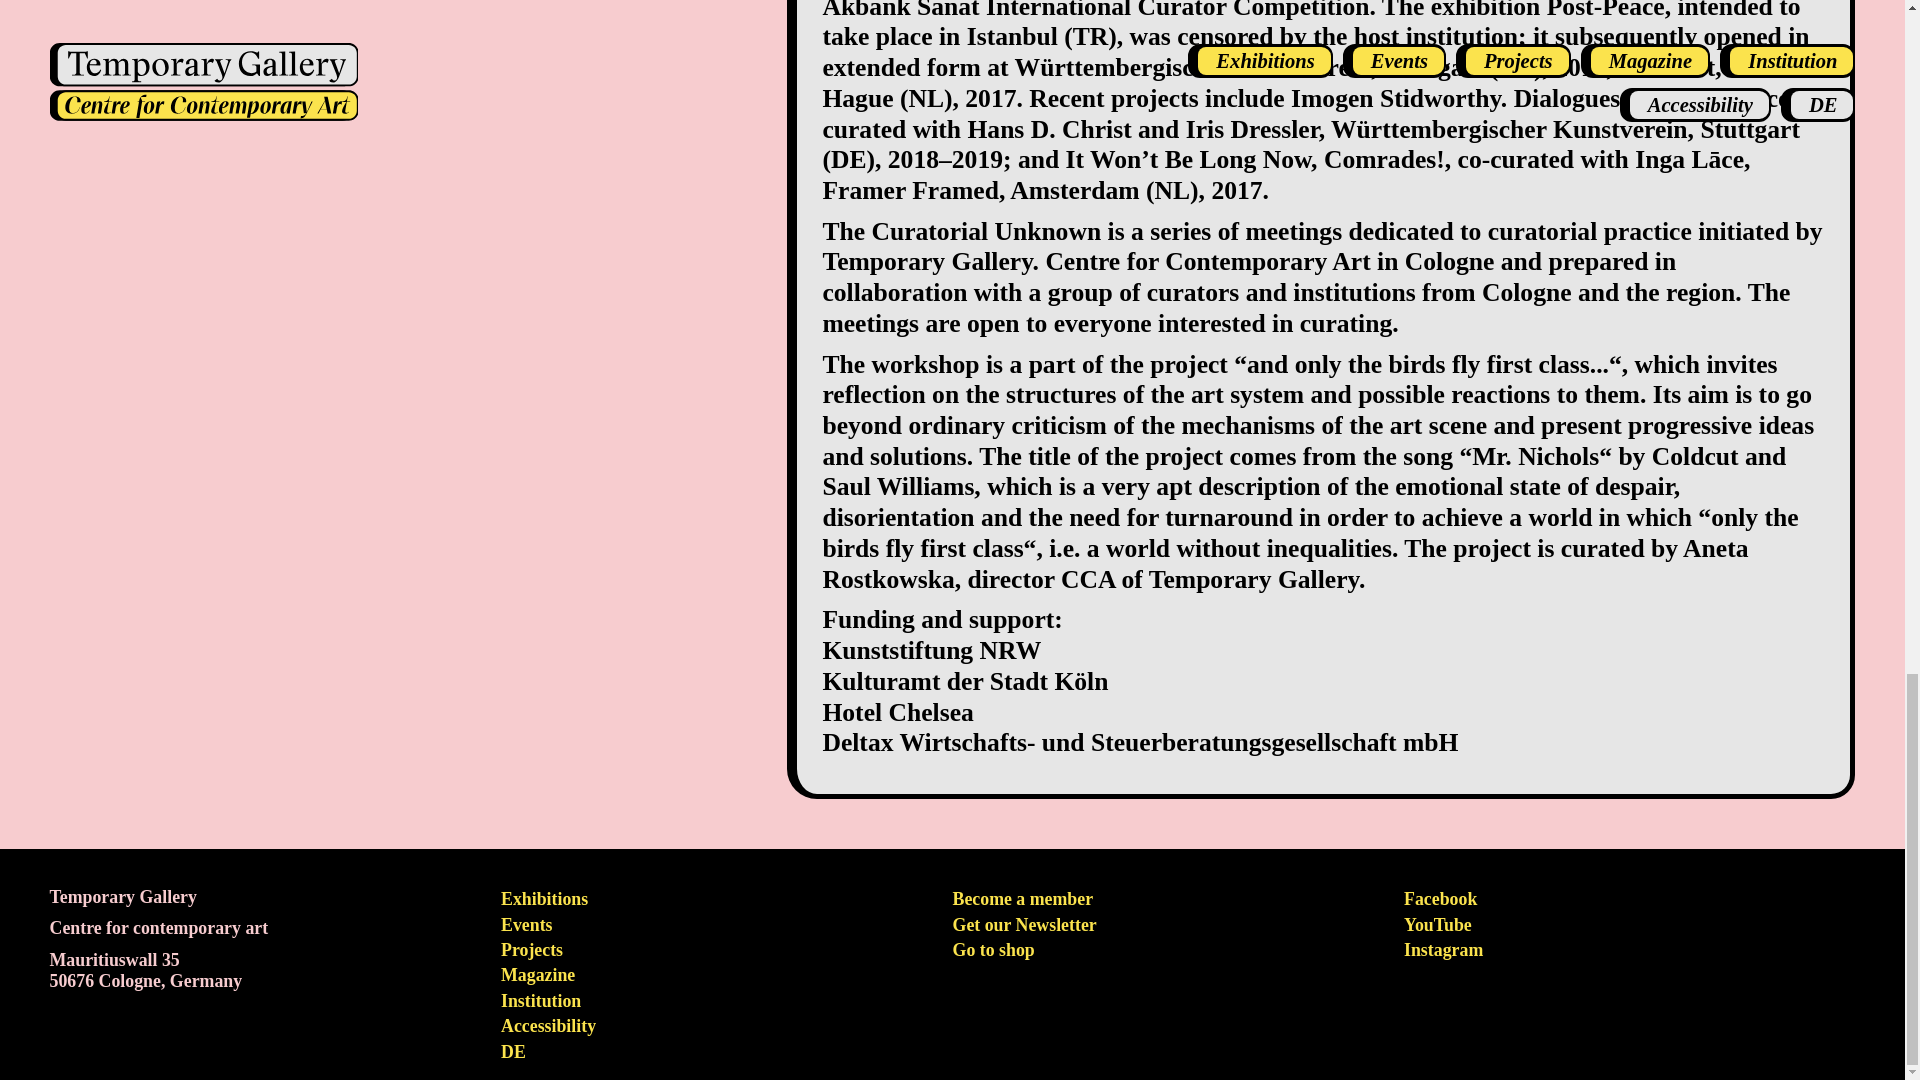  What do you see at coordinates (544, 898) in the screenshot?
I see `Exhibitions` at bounding box center [544, 898].